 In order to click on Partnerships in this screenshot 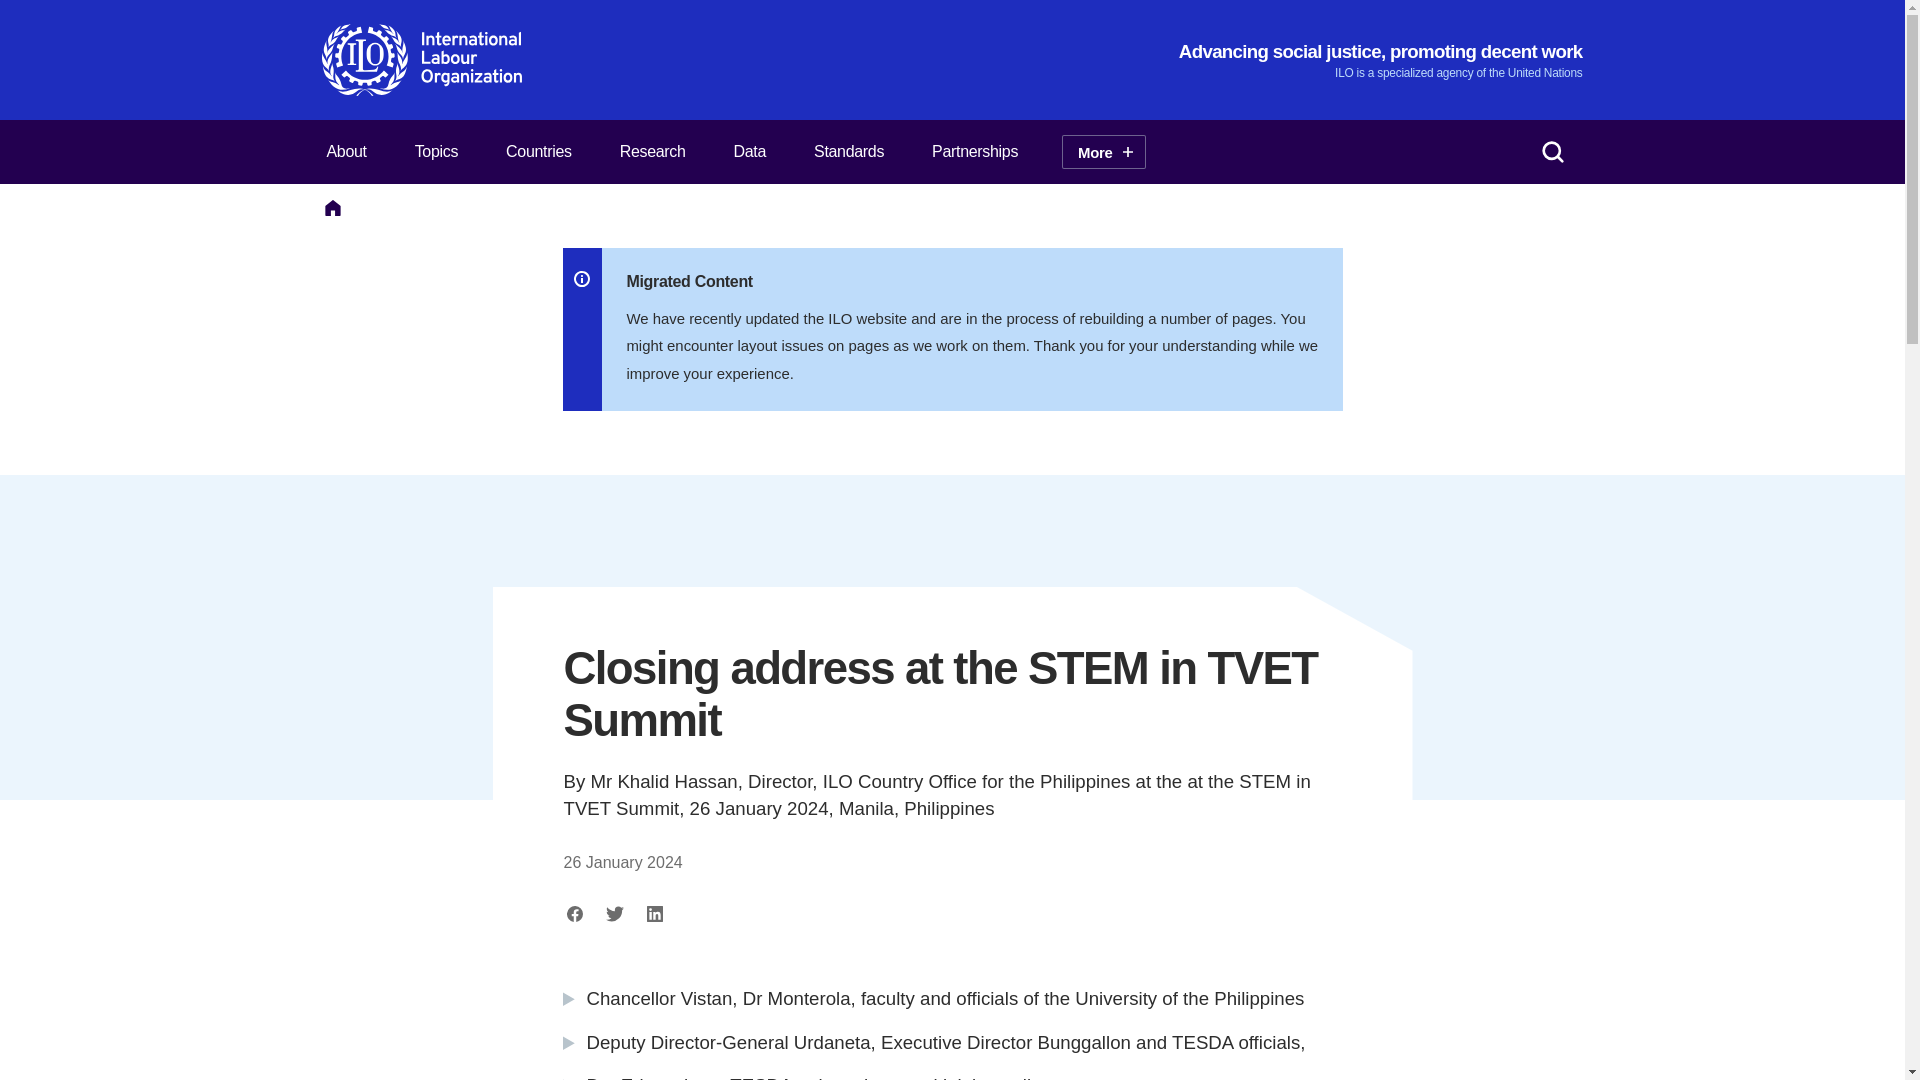, I will do `click(975, 151)`.